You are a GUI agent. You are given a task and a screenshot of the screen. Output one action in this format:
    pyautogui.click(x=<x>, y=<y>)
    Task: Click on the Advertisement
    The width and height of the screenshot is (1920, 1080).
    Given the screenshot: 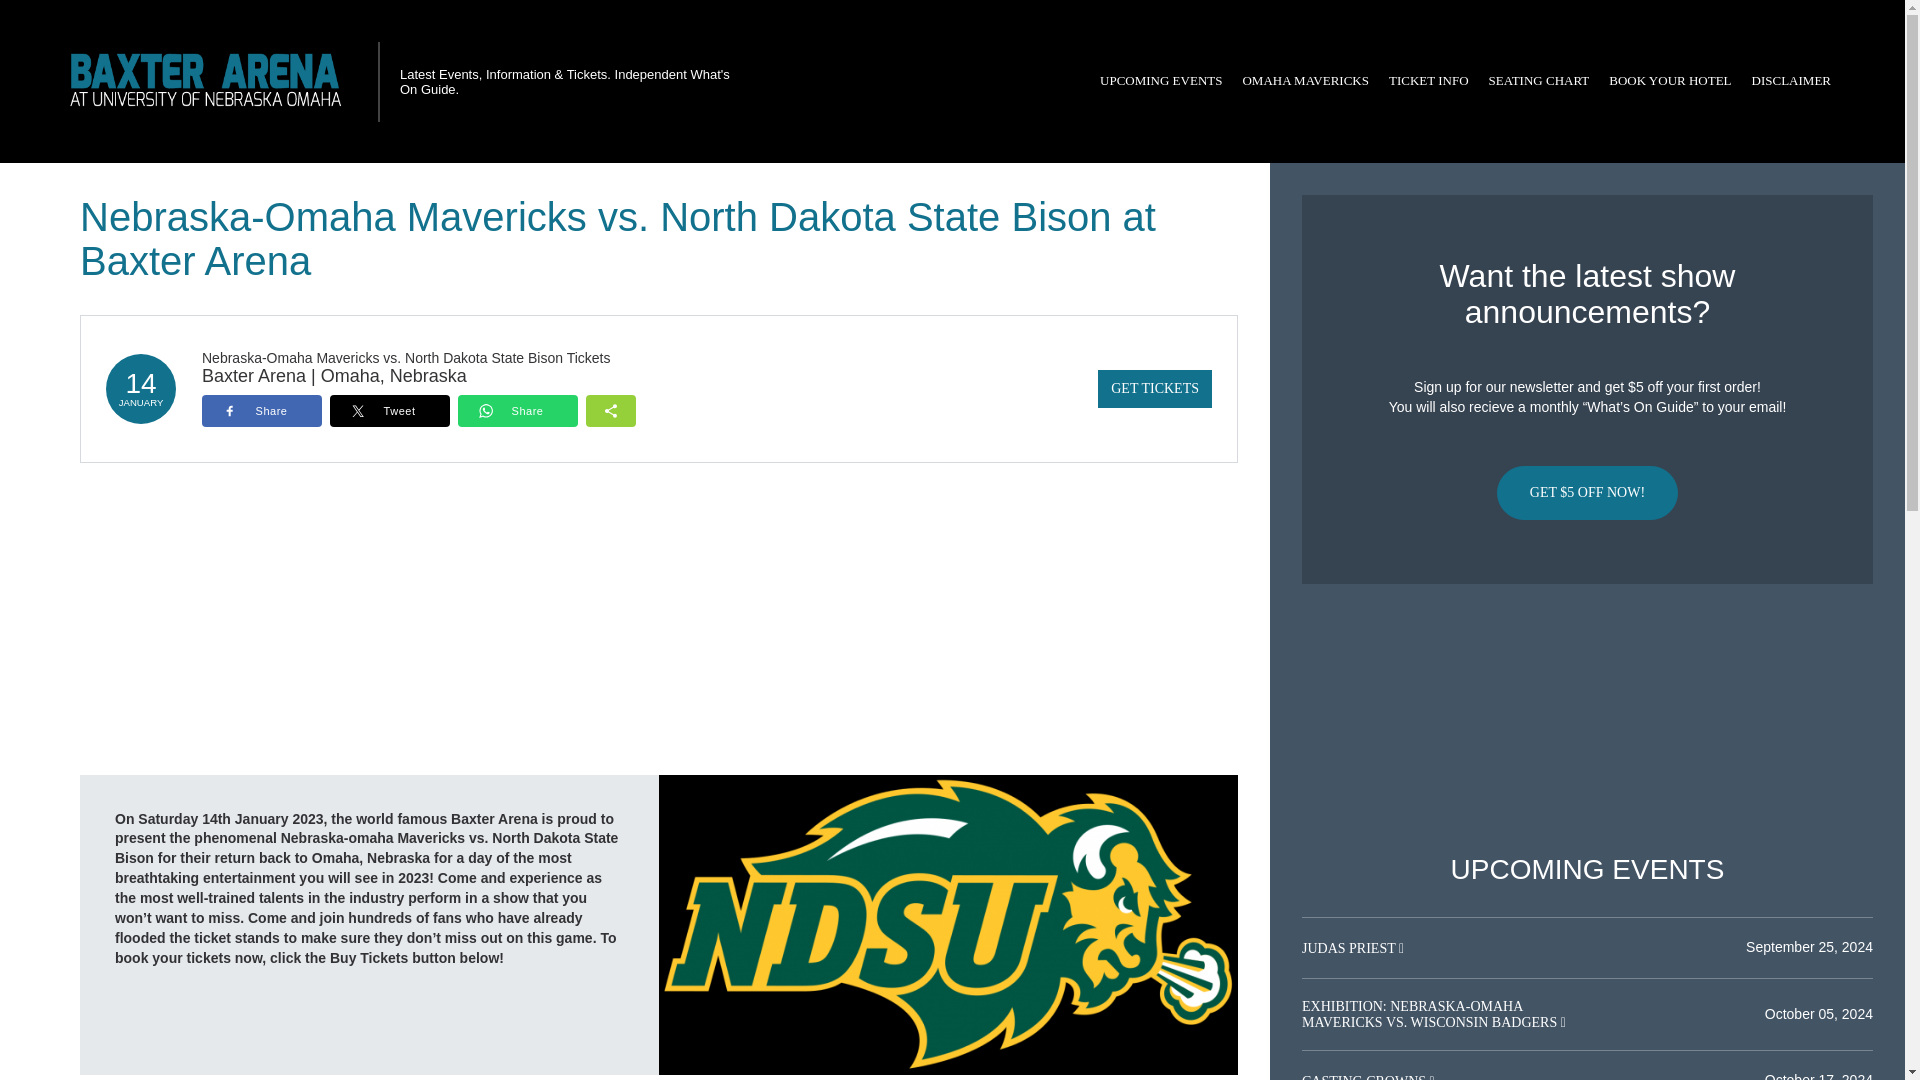 What is the action you would take?
    pyautogui.click(x=1587, y=719)
    